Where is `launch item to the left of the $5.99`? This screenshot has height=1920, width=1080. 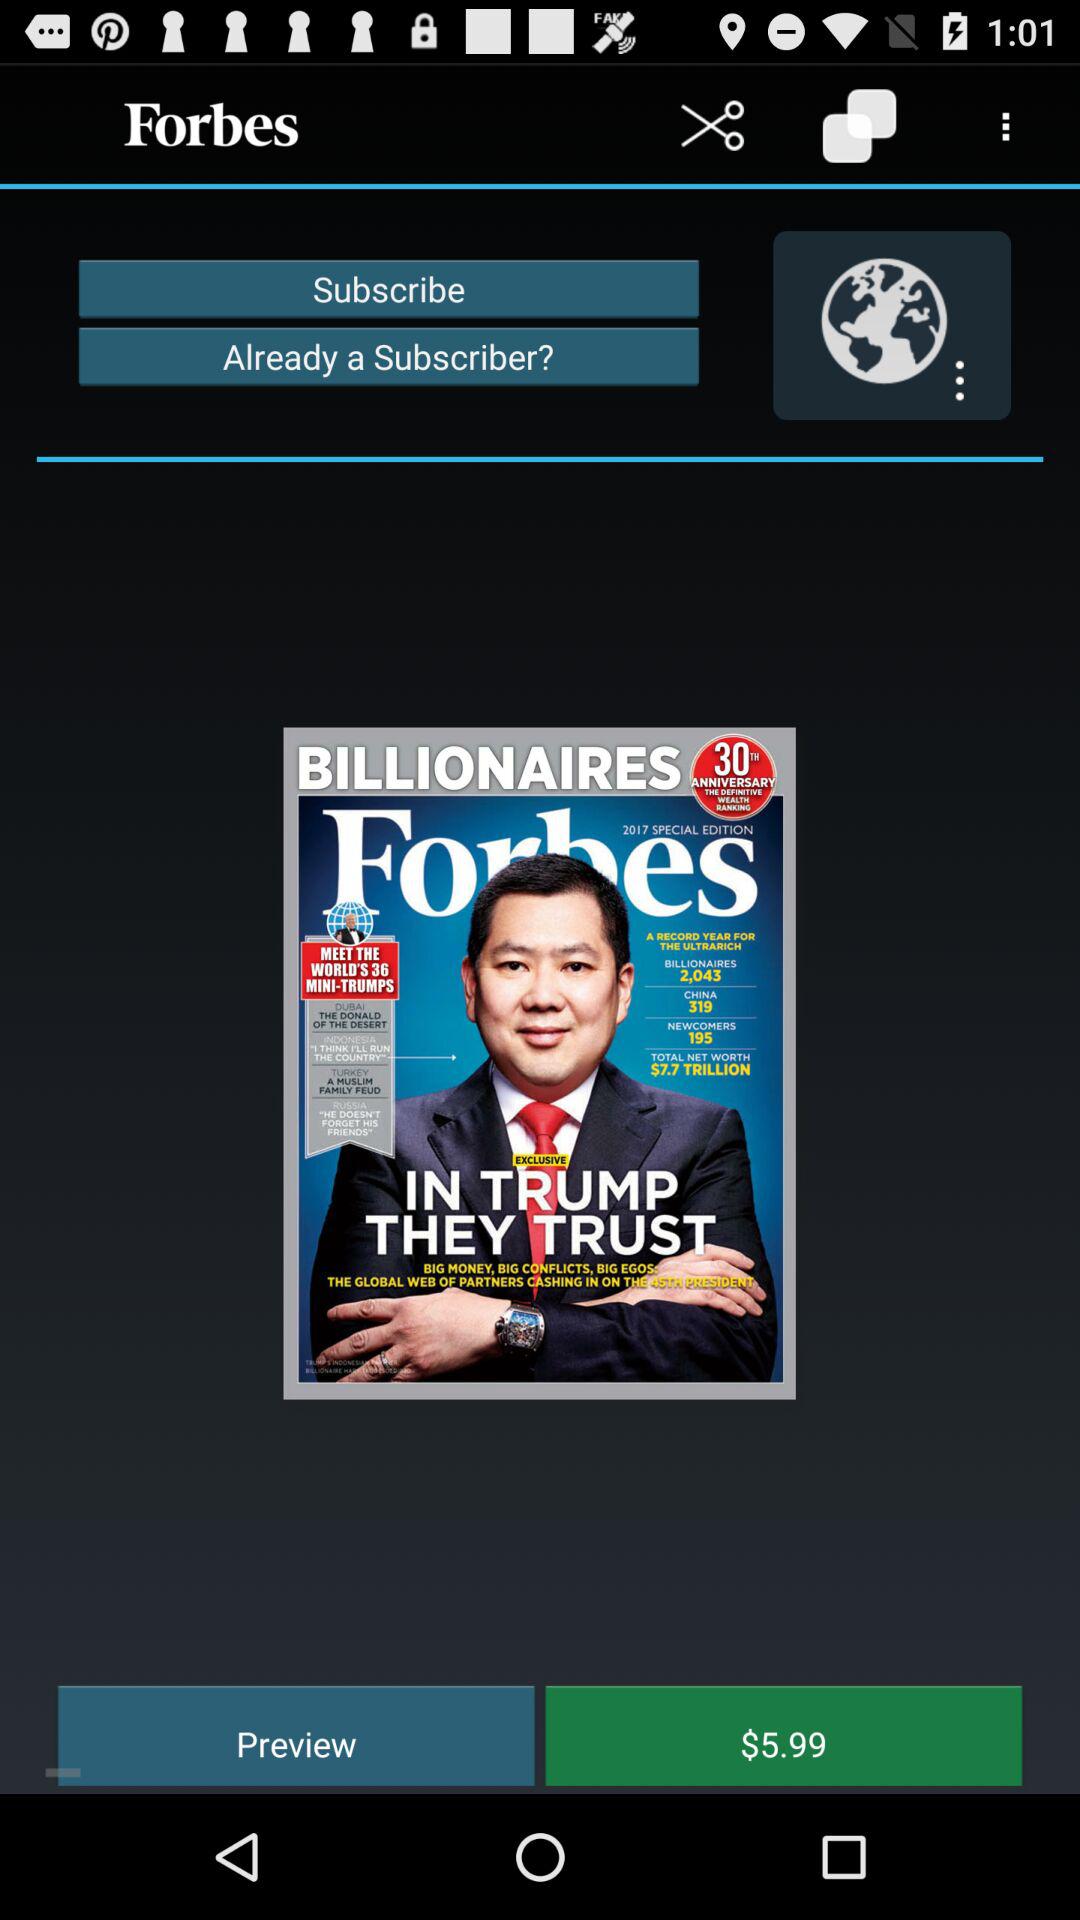 launch item to the left of the $5.99 is located at coordinates (282, 1732).